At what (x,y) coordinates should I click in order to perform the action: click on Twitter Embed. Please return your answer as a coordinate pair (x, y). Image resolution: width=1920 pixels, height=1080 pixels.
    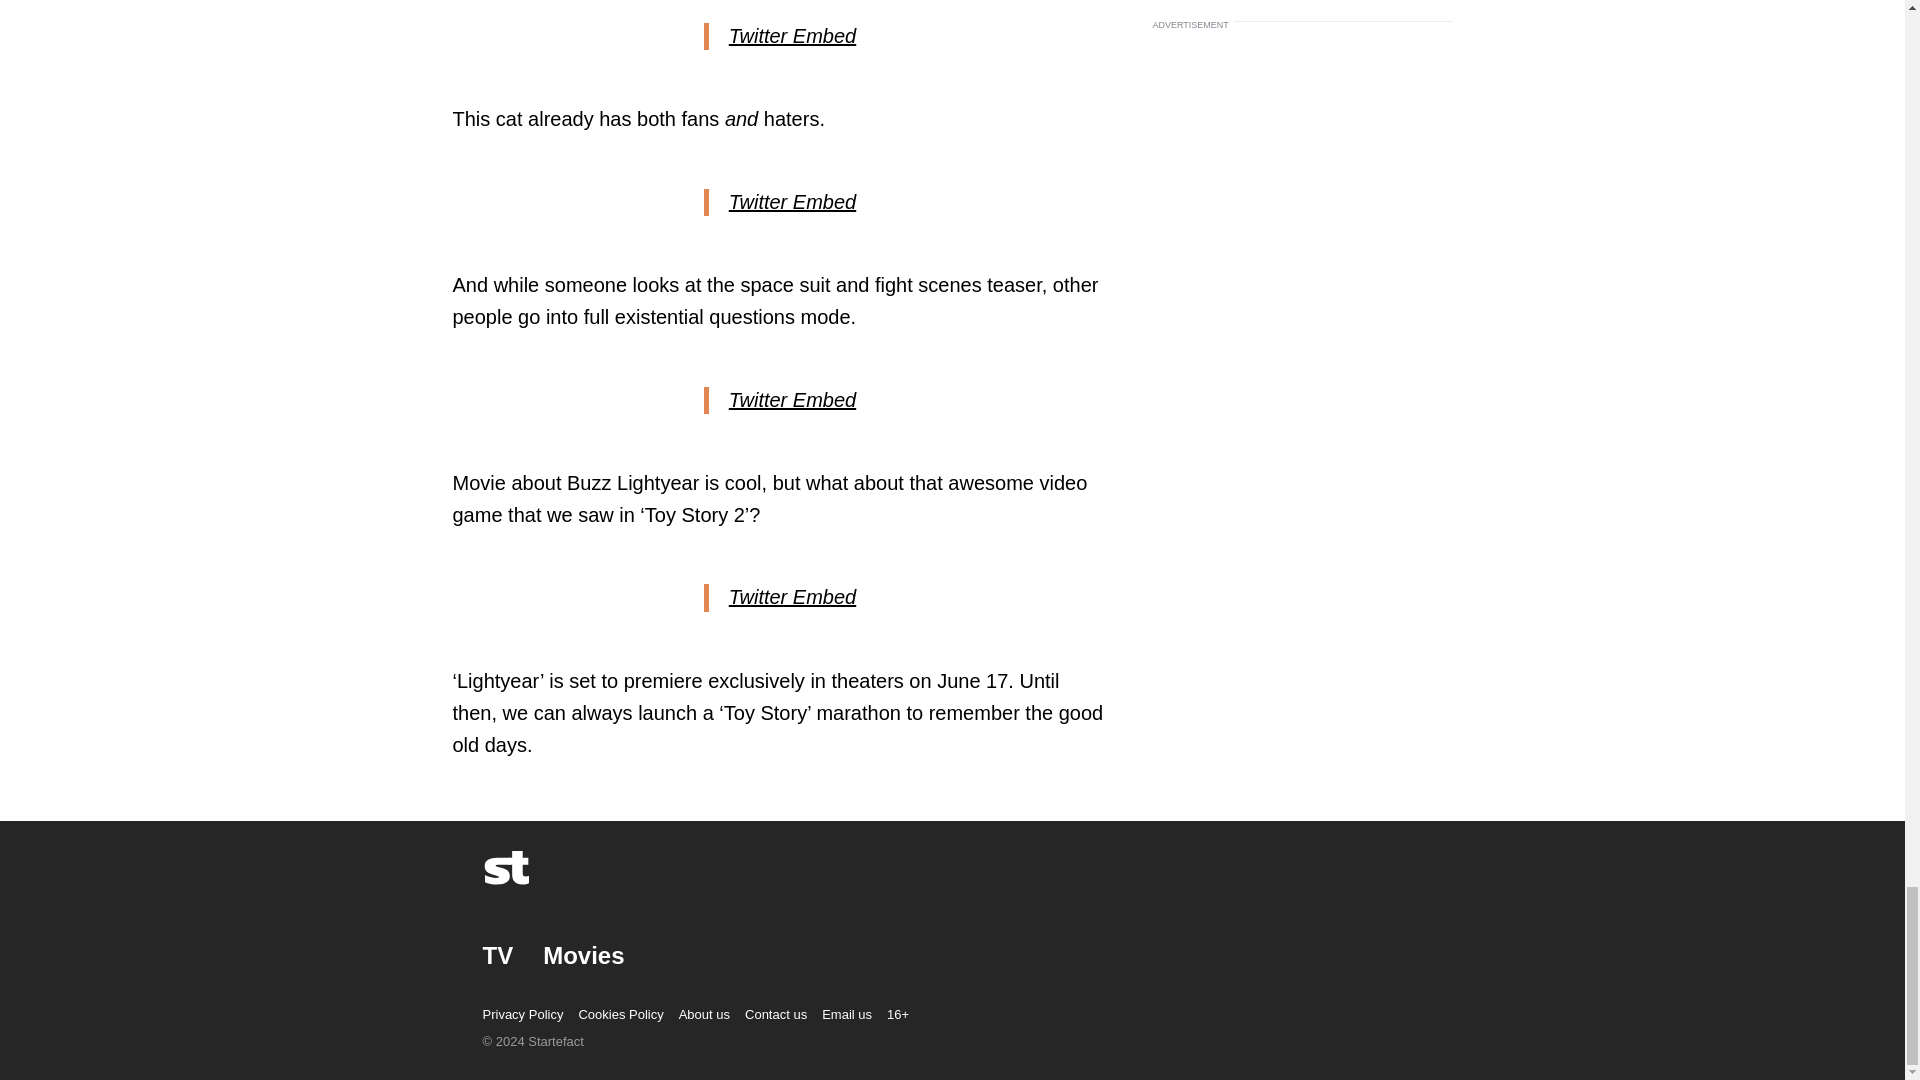
    Looking at the image, I should click on (792, 36).